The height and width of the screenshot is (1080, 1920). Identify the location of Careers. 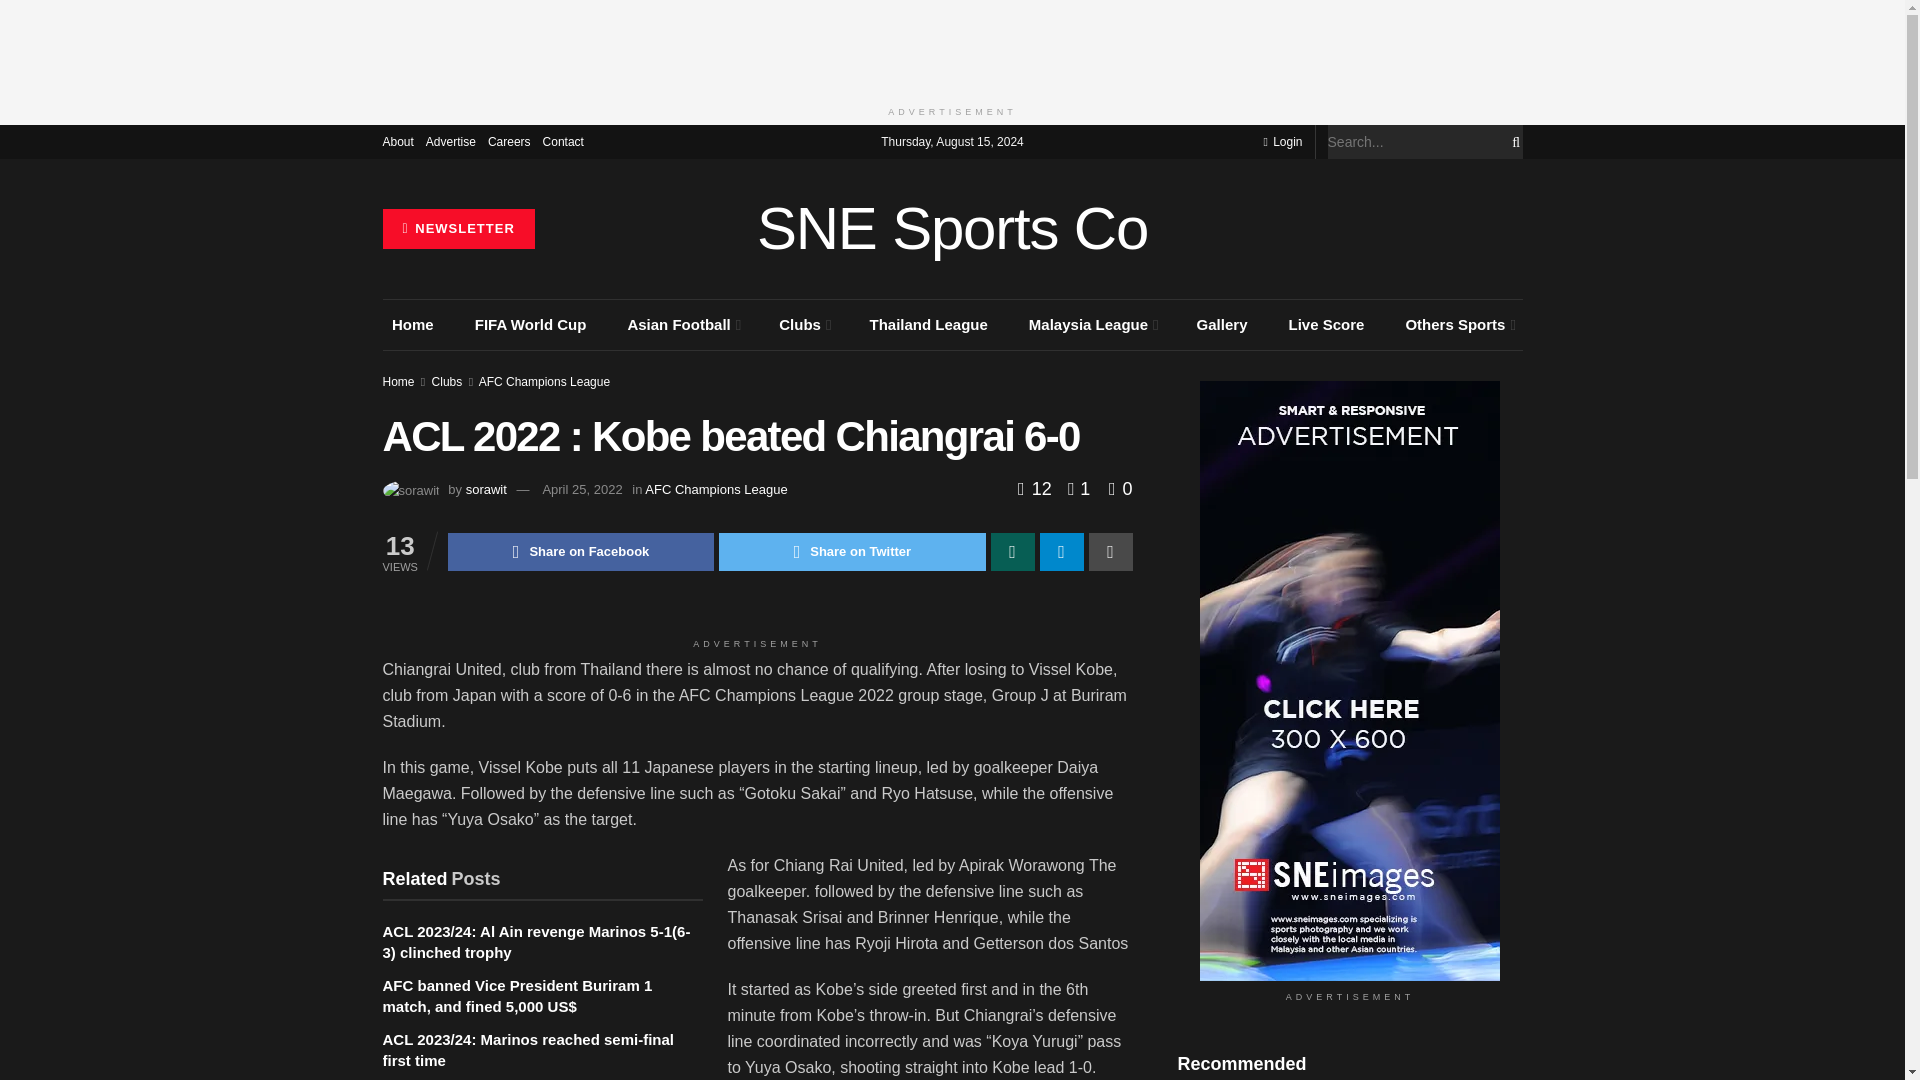
(509, 142).